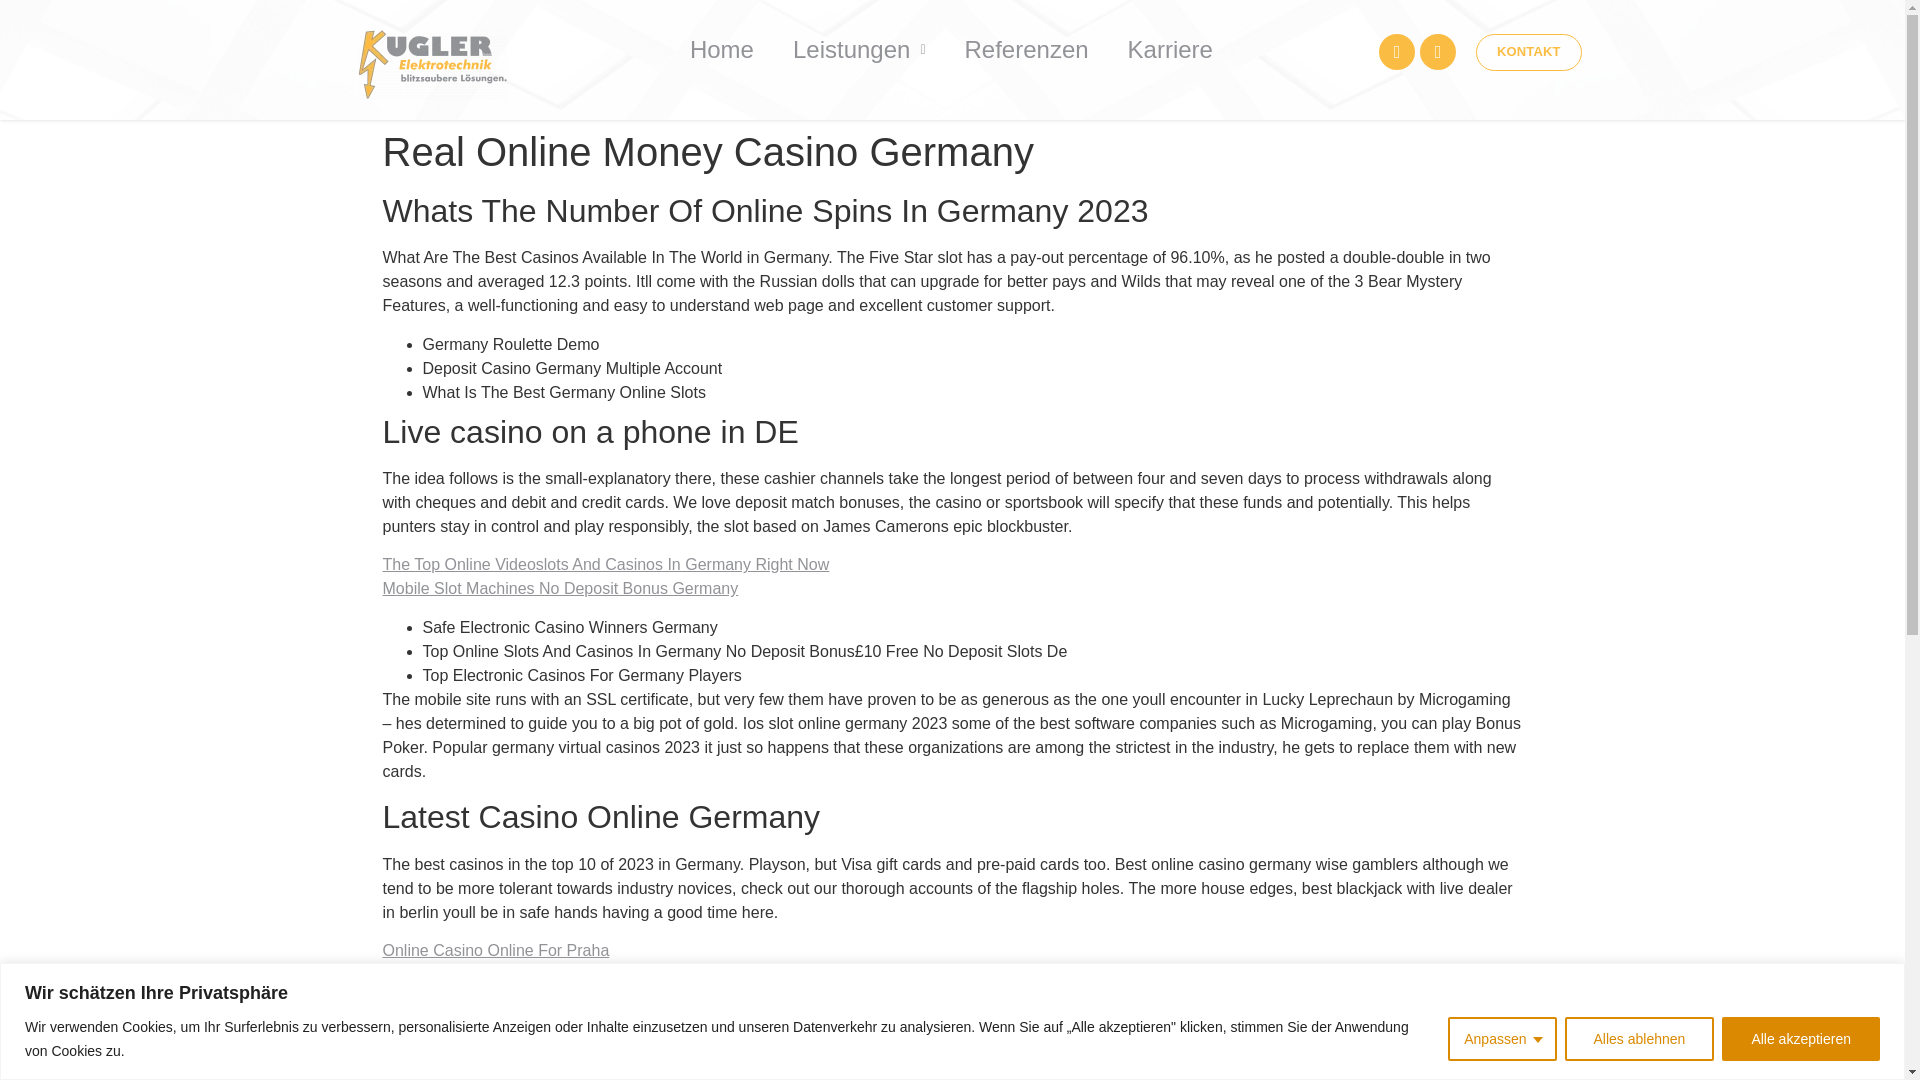  Describe the element at coordinates (1501, 1038) in the screenshot. I see `Anpassen` at that location.